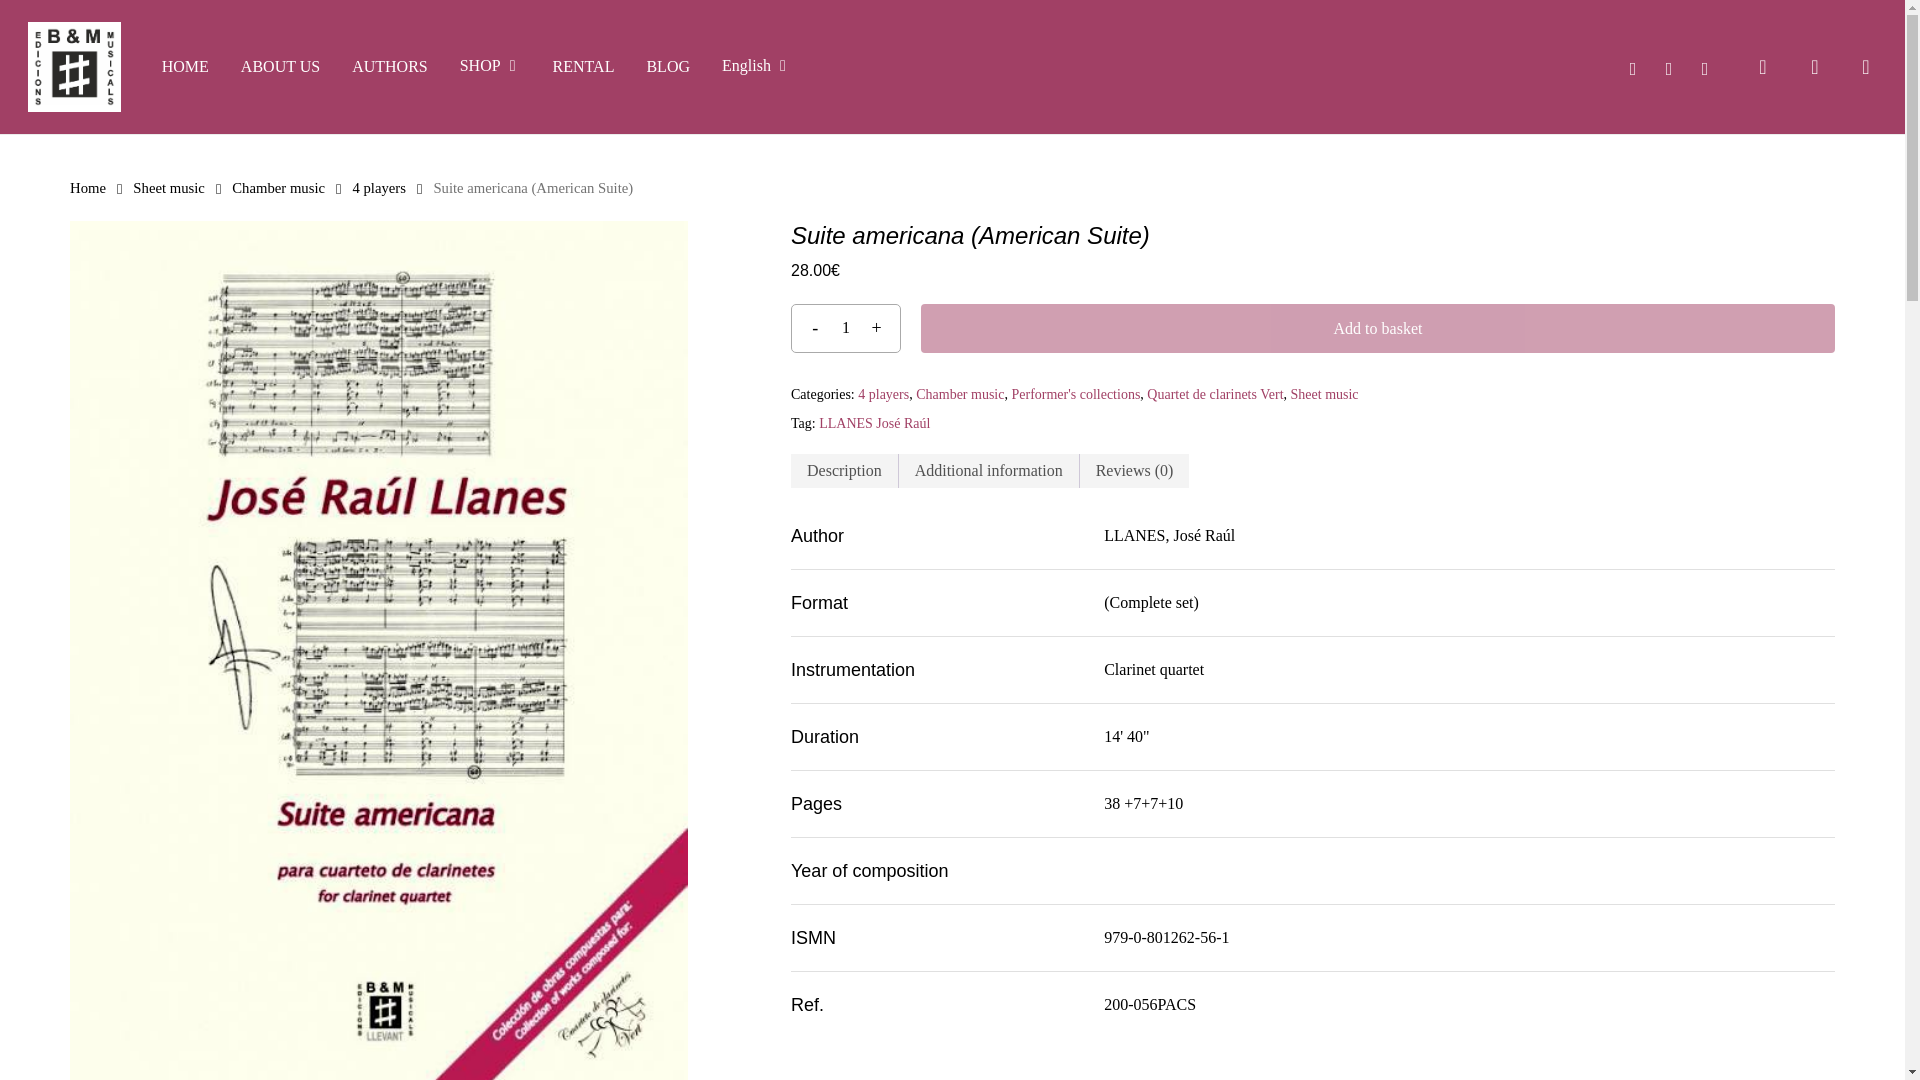 The width and height of the screenshot is (1920, 1080). Describe the element at coordinates (1324, 394) in the screenshot. I see `Sheet music` at that location.